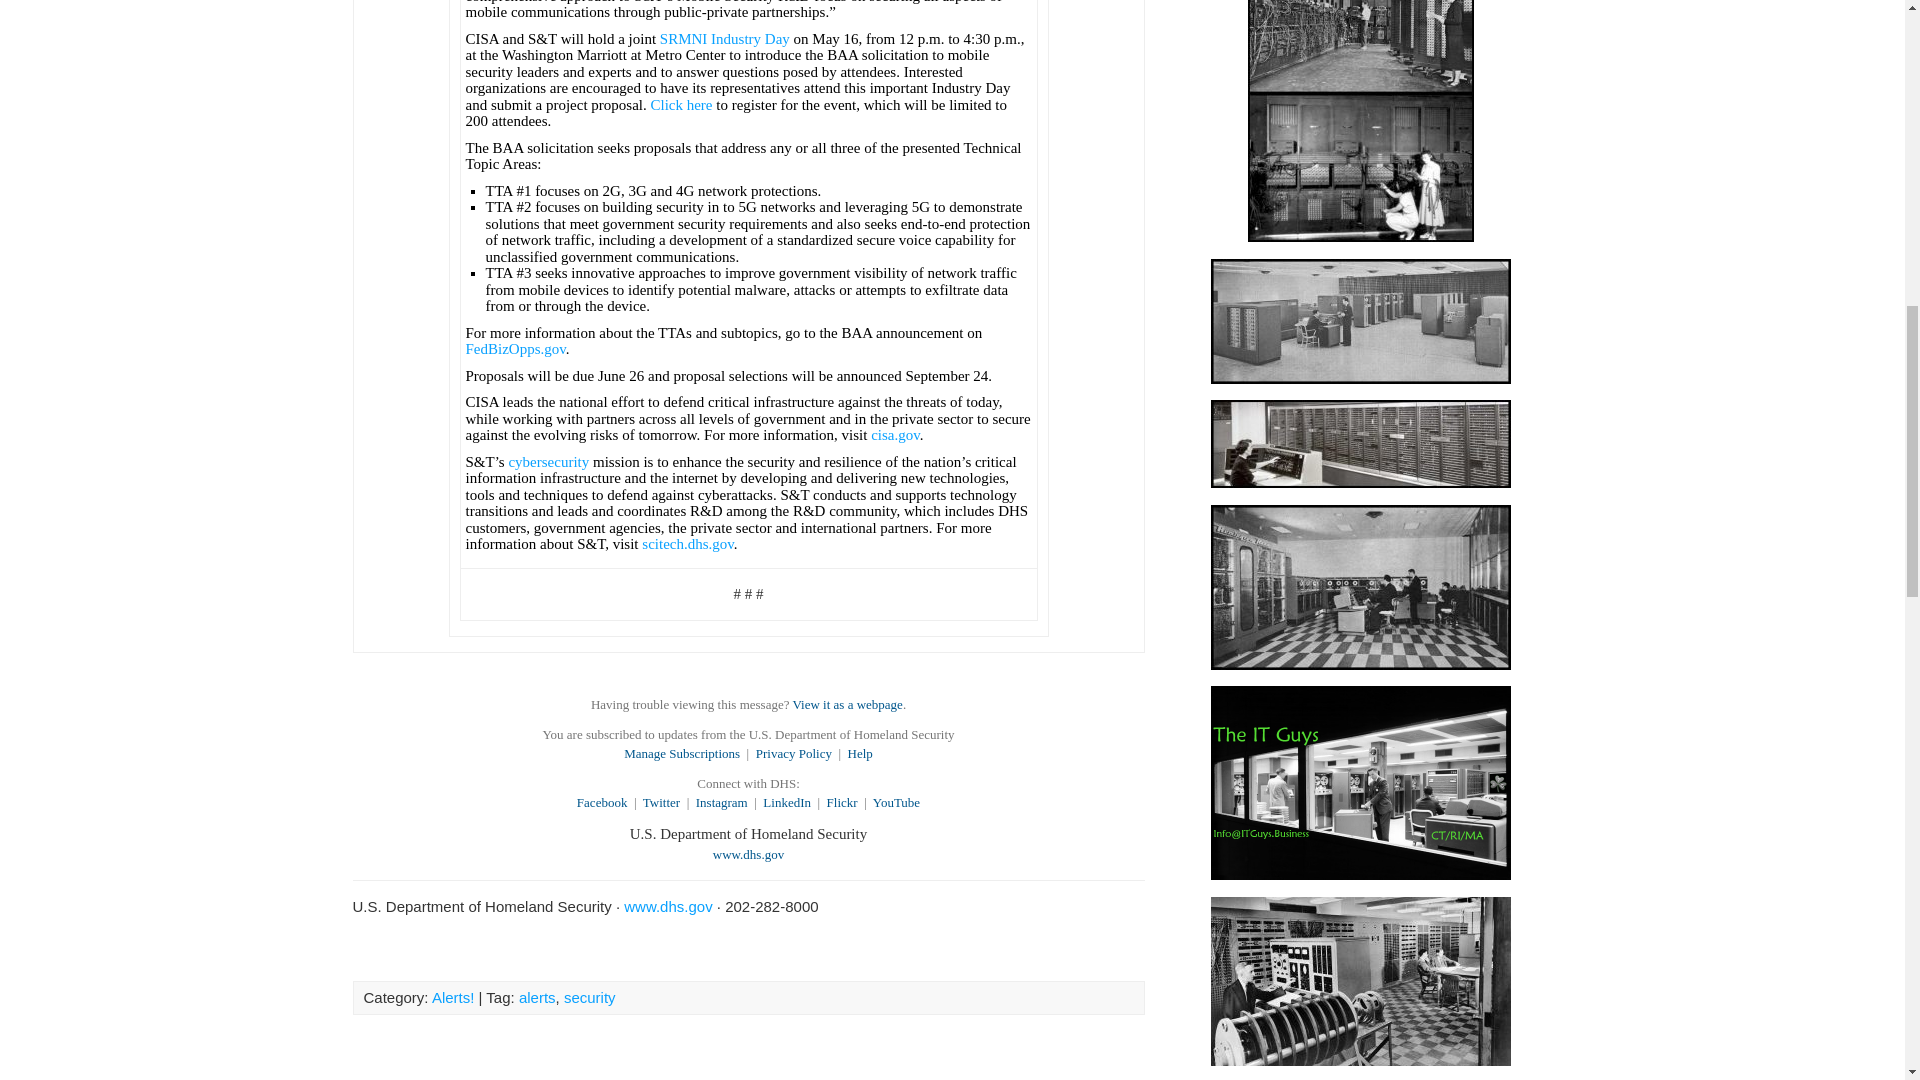 This screenshot has width=1920, height=1080. What do you see at coordinates (794, 754) in the screenshot?
I see `Privacy Policy` at bounding box center [794, 754].